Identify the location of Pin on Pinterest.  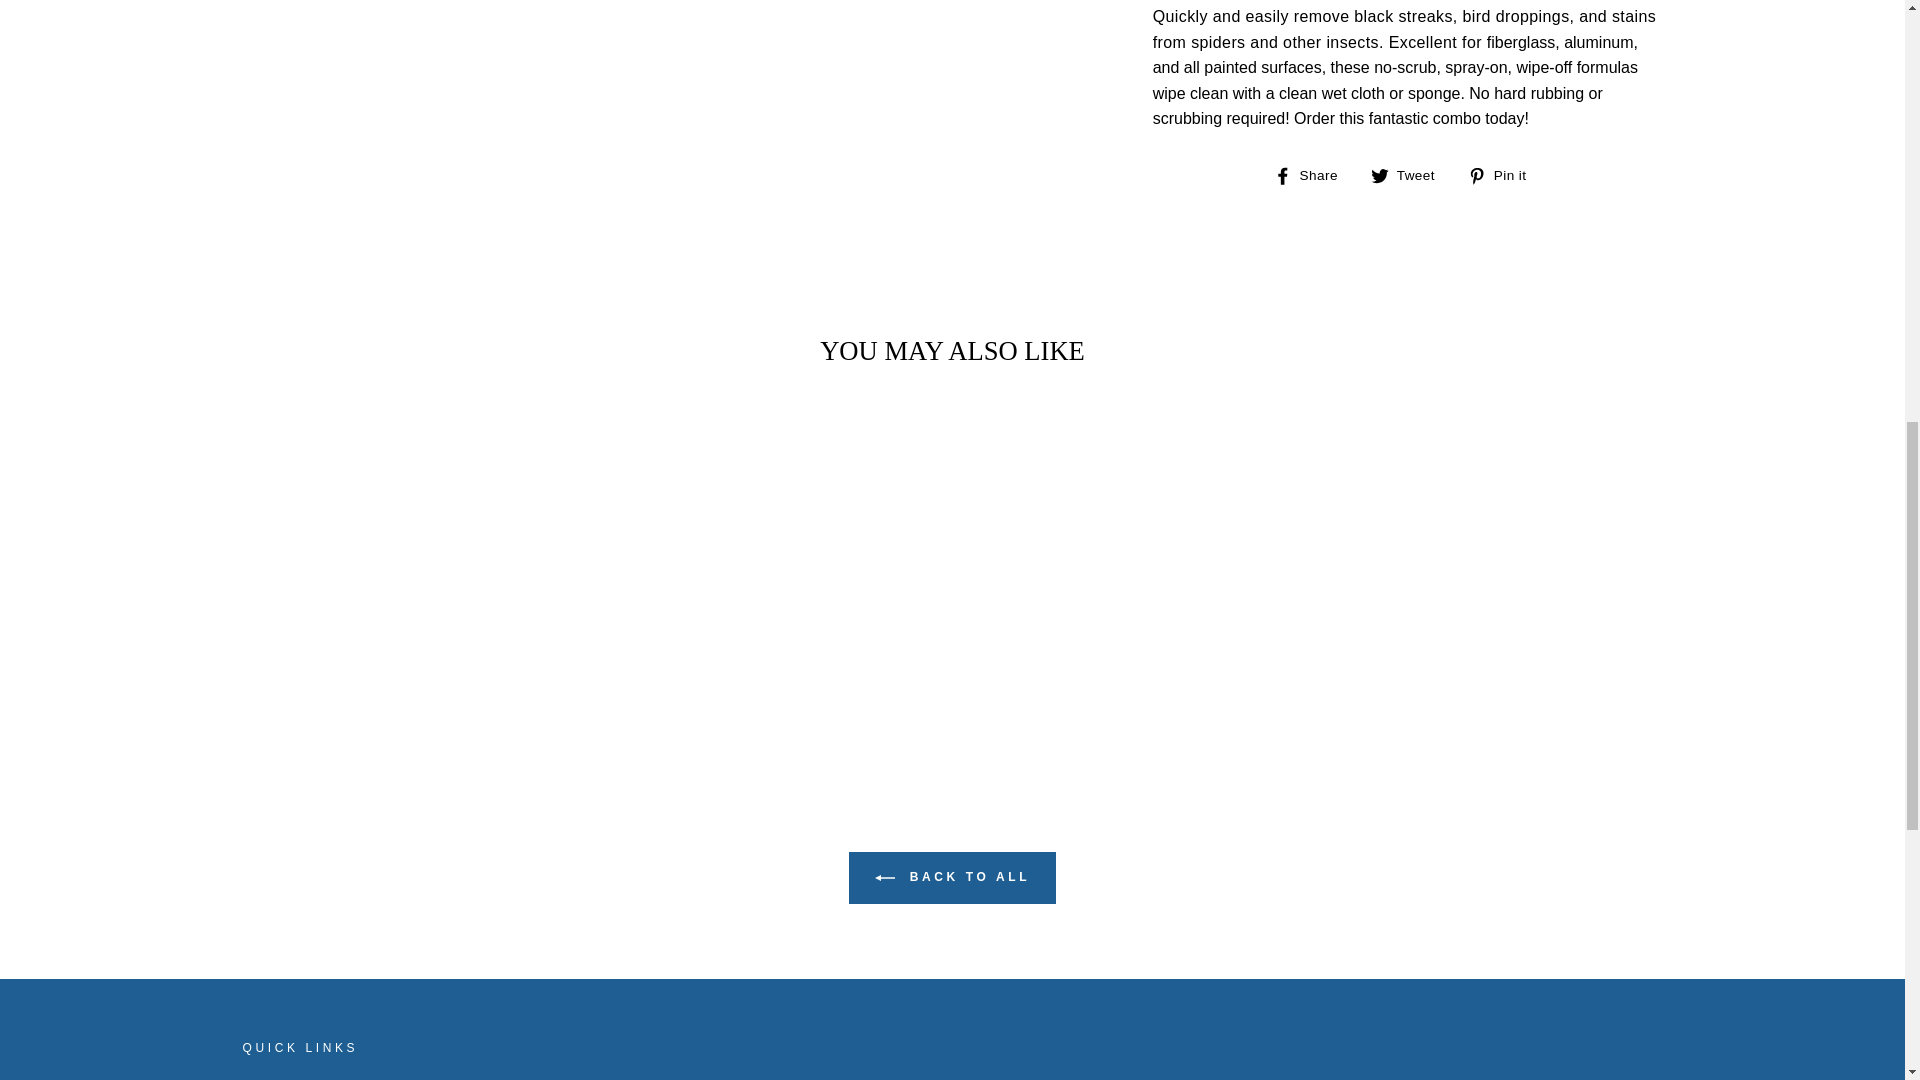
(1504, 174).